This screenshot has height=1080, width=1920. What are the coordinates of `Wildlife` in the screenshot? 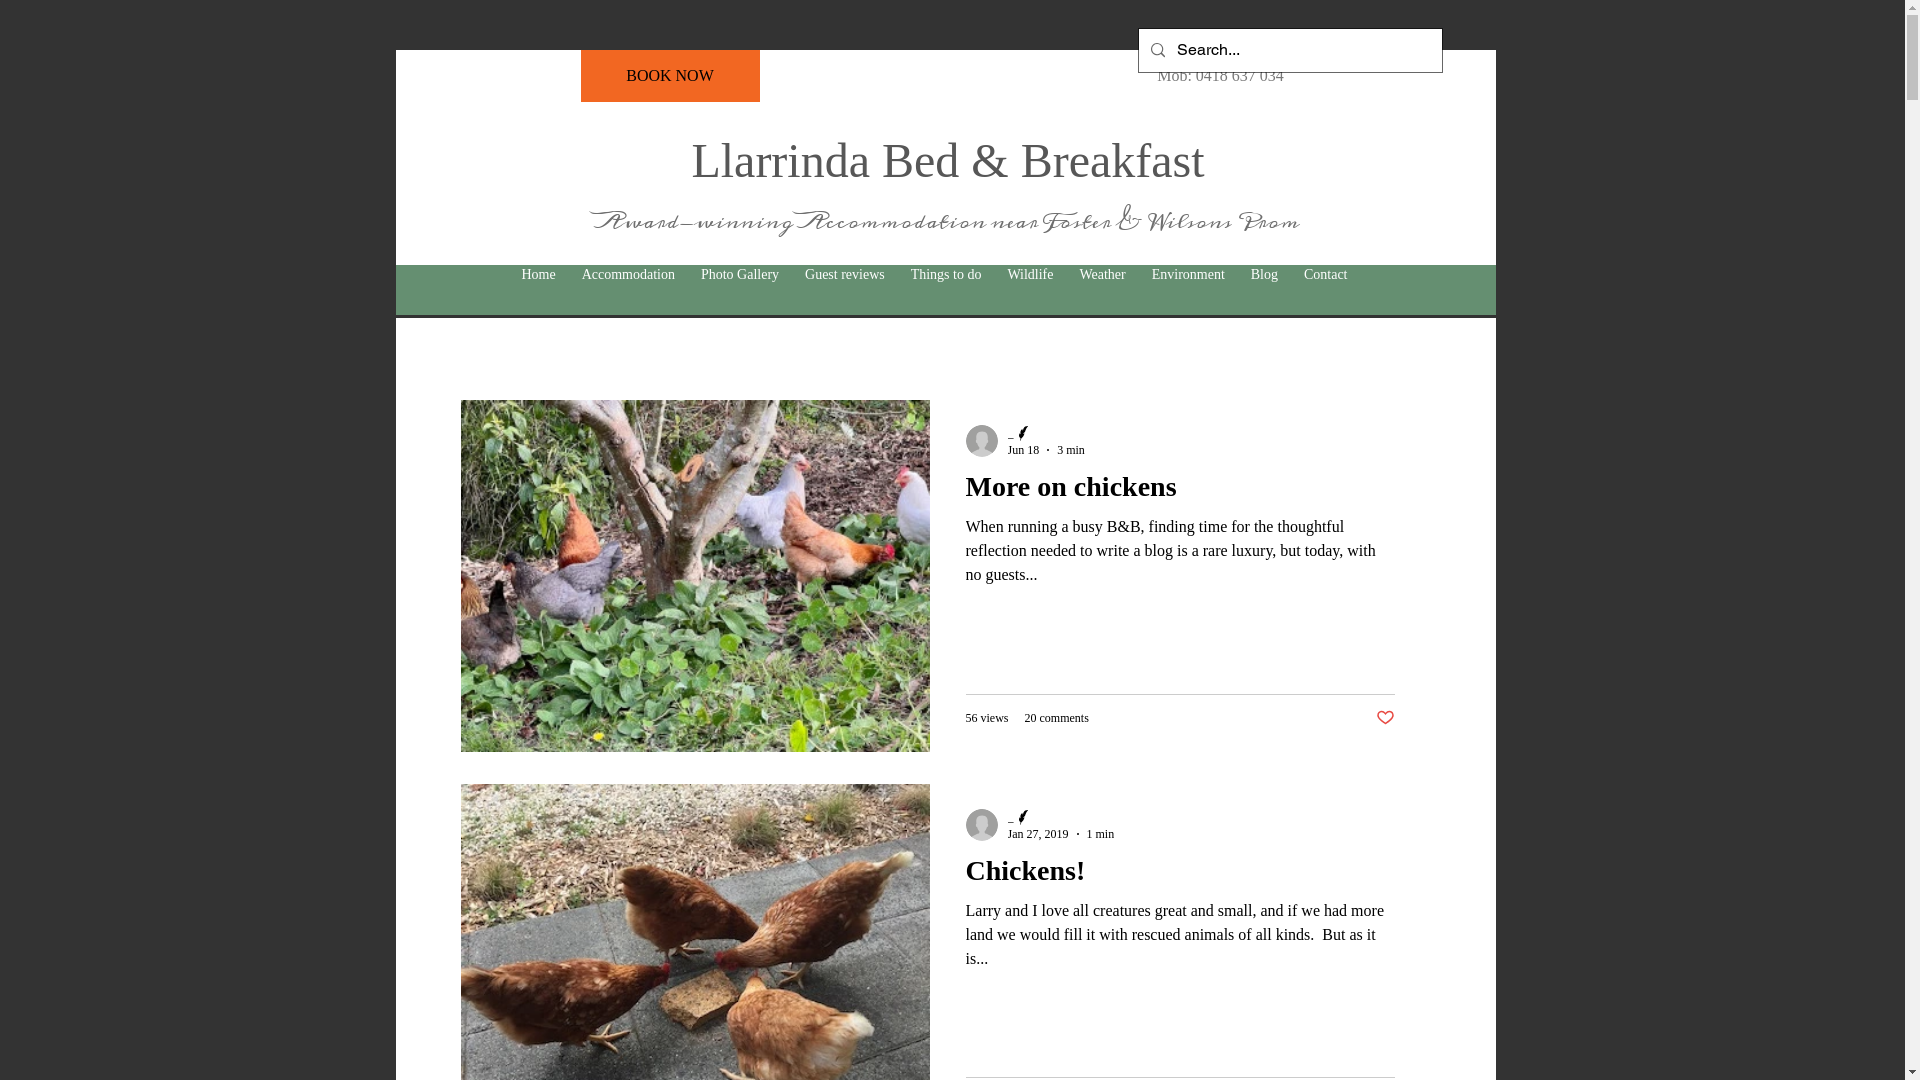 It's located at (1030, 275).